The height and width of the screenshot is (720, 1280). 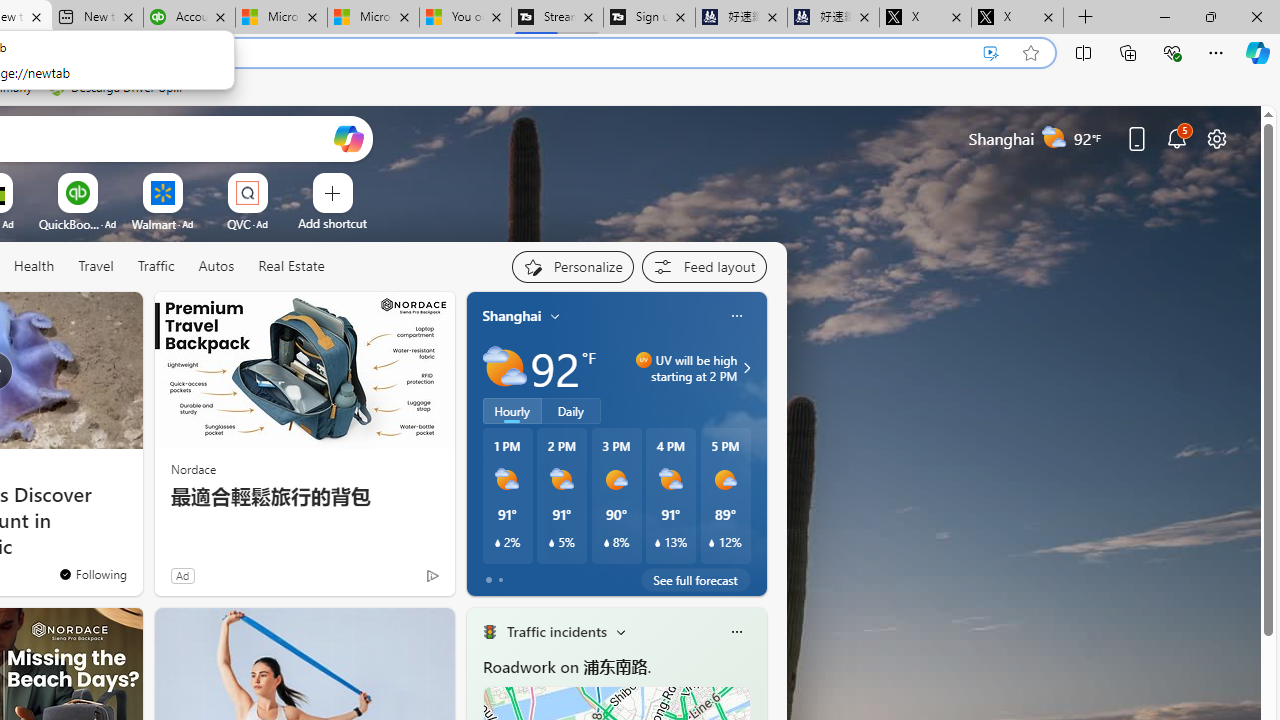 I want to click on Feed settings, so click(x=704, y=266).